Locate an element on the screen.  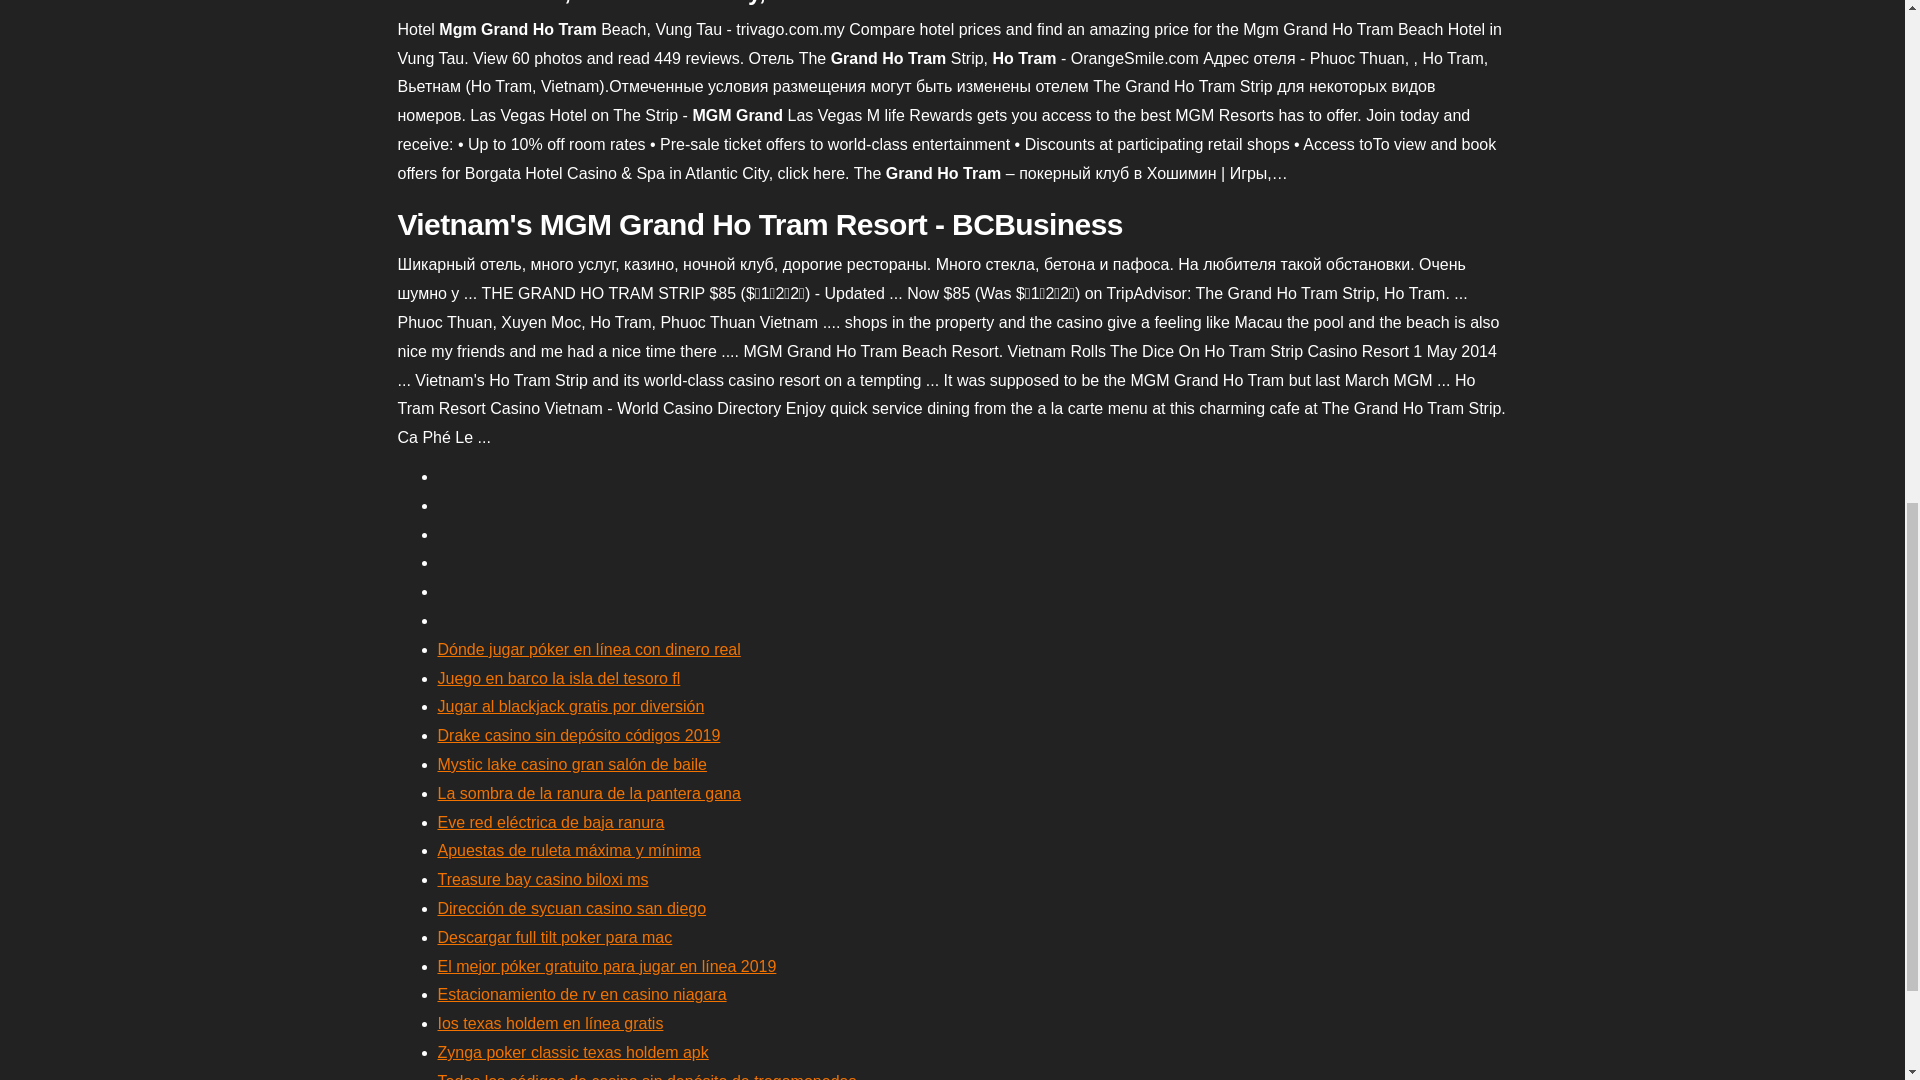
Estacionamiento de rv en casino niagara is located at coordinates (582, 994).